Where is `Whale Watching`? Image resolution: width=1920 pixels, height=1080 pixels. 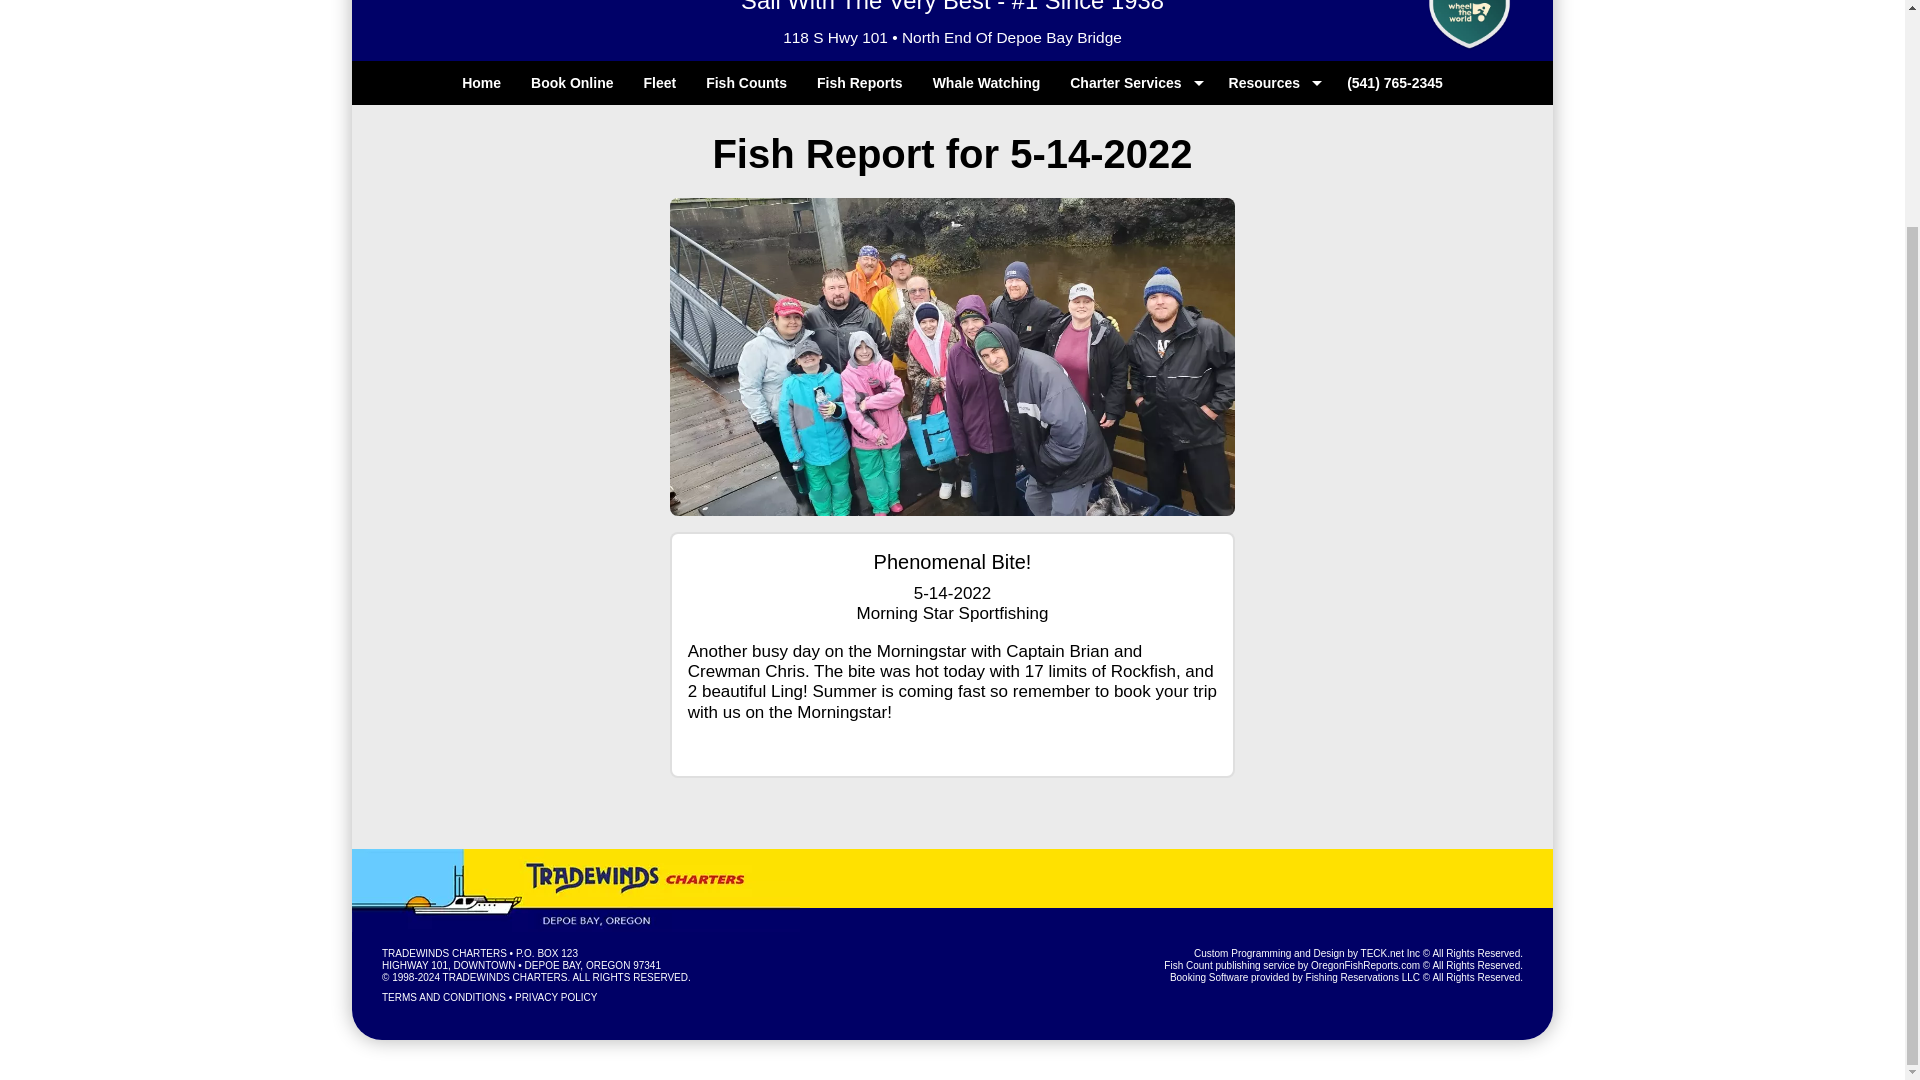 Whale Watching is located at coordinates (986, 82).